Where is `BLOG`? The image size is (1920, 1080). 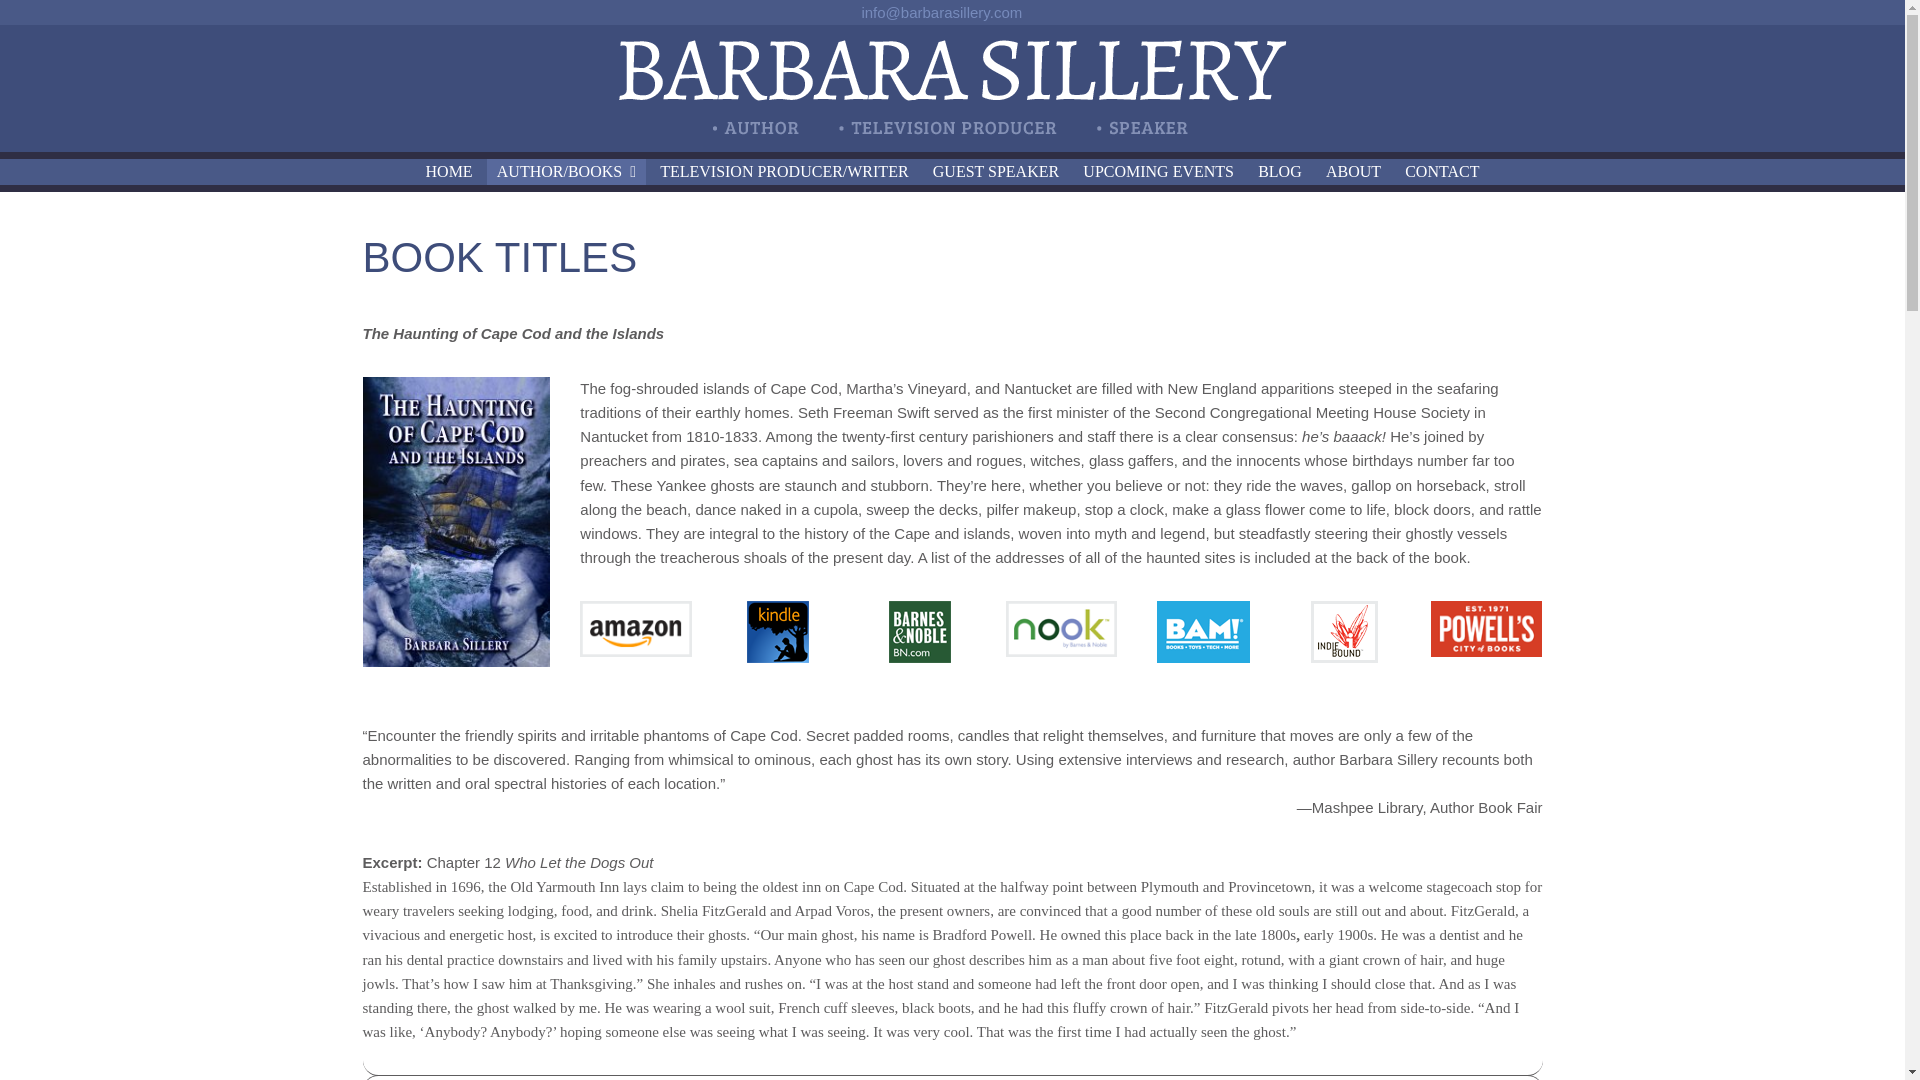
BLOG is located at coordinates (1280, 171).